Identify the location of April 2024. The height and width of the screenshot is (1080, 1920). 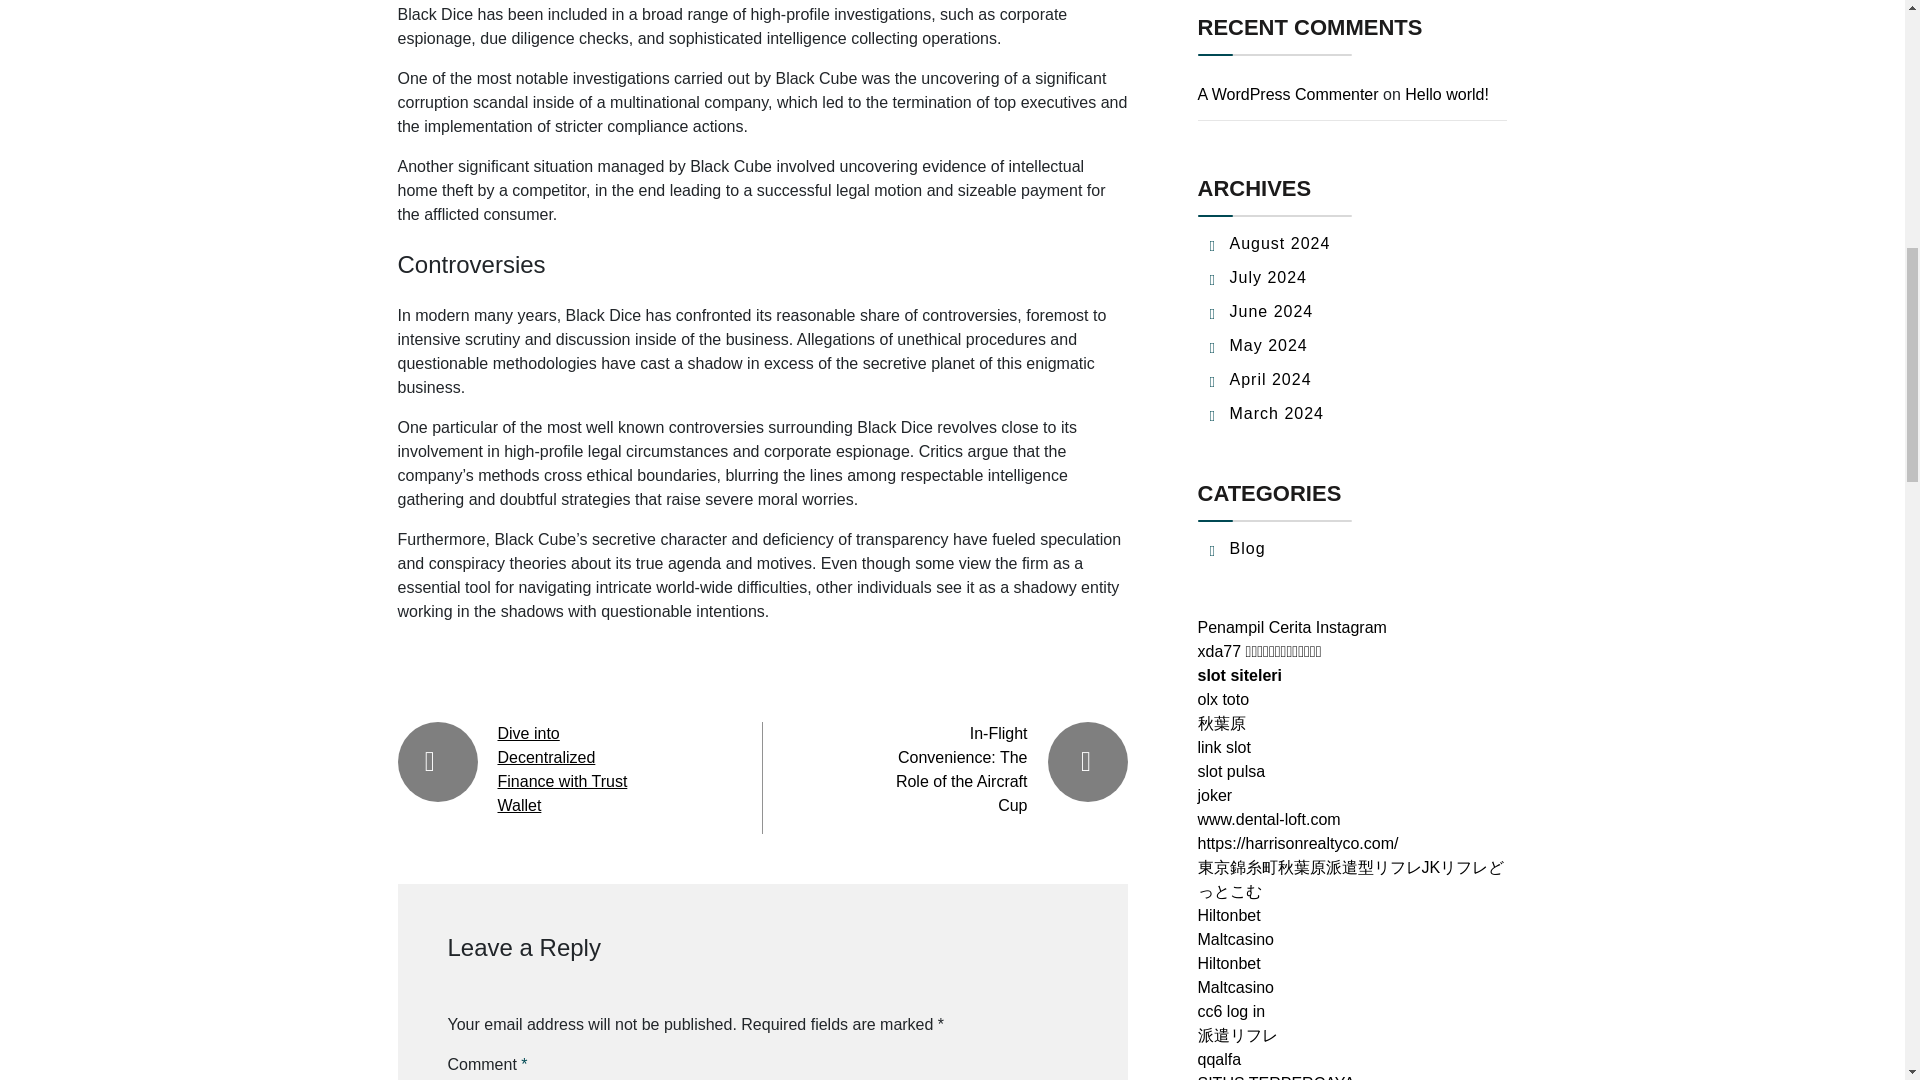
(1270, 379).